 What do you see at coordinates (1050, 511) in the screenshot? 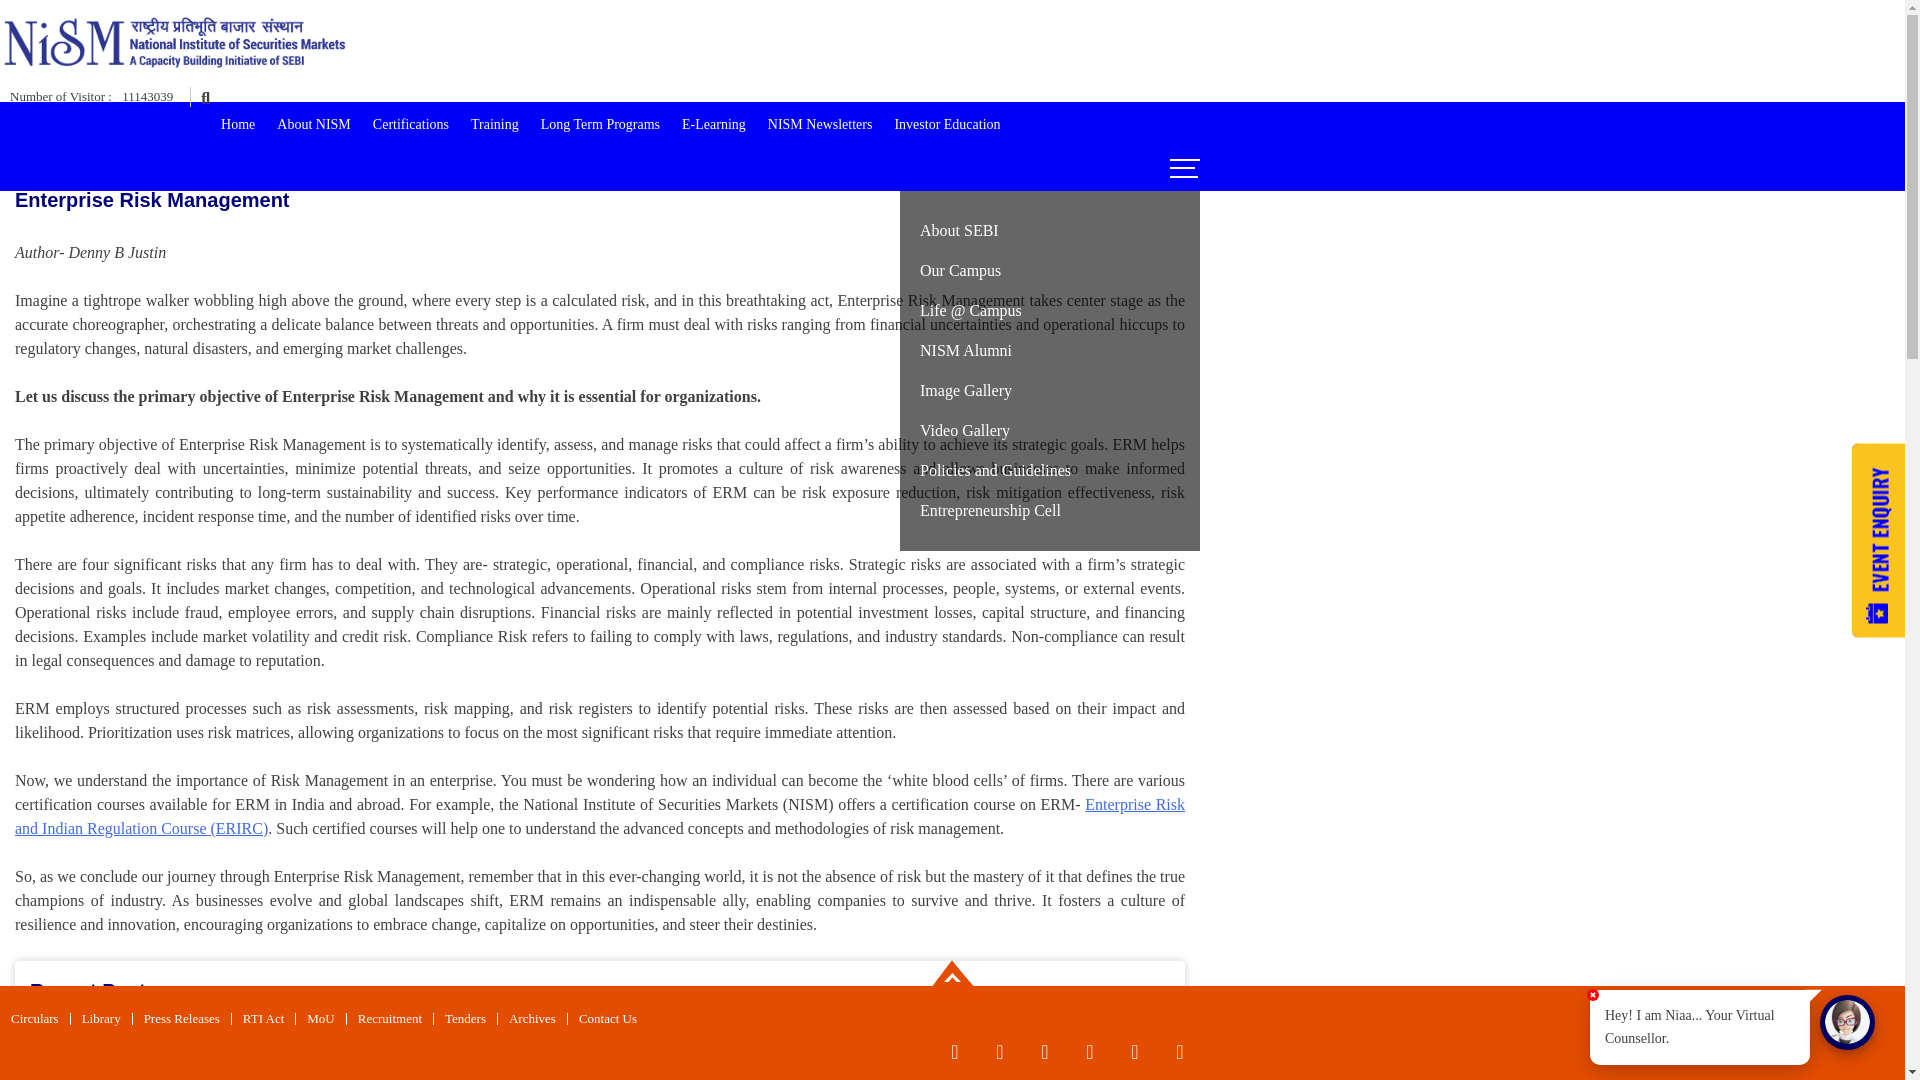
I see `Entrepreneurship Cell` at bounding box center [1050, 511].